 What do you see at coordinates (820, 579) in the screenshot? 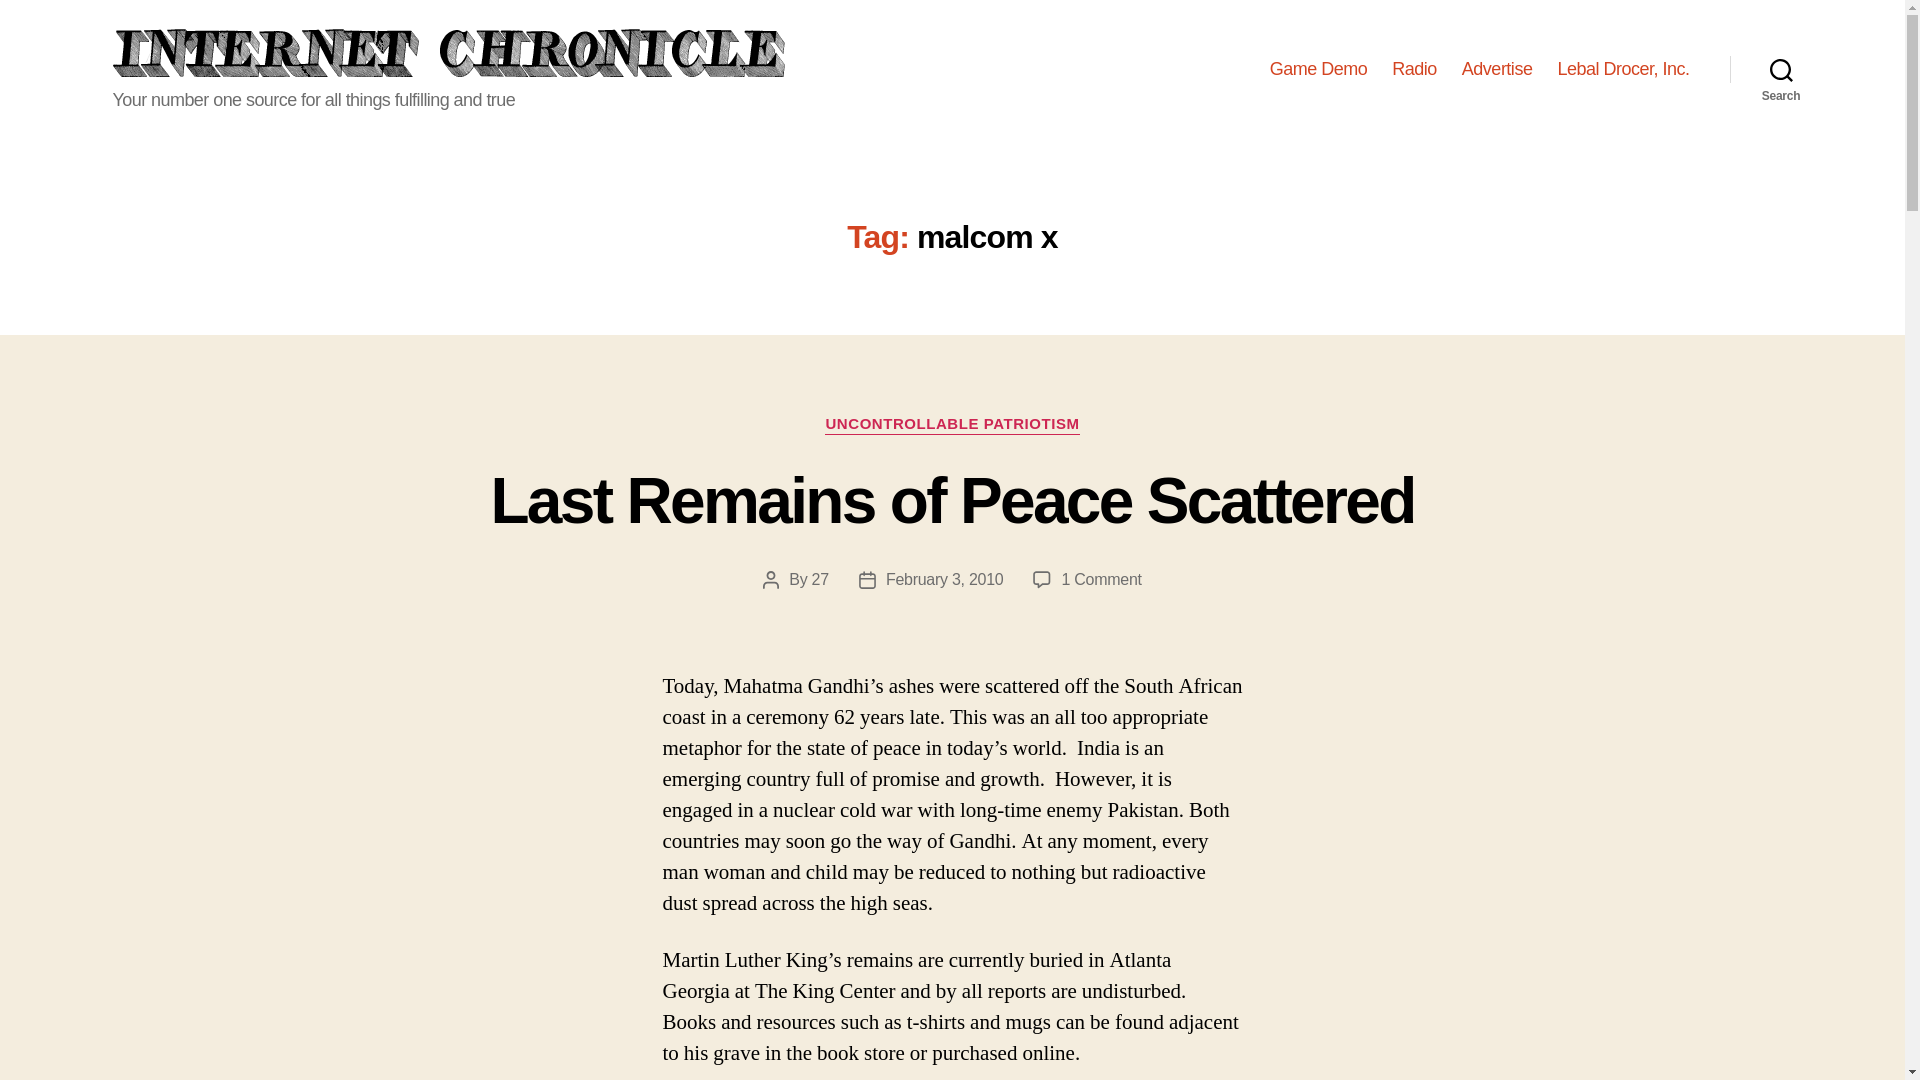
I see `27` at bounding box center [820, 579].